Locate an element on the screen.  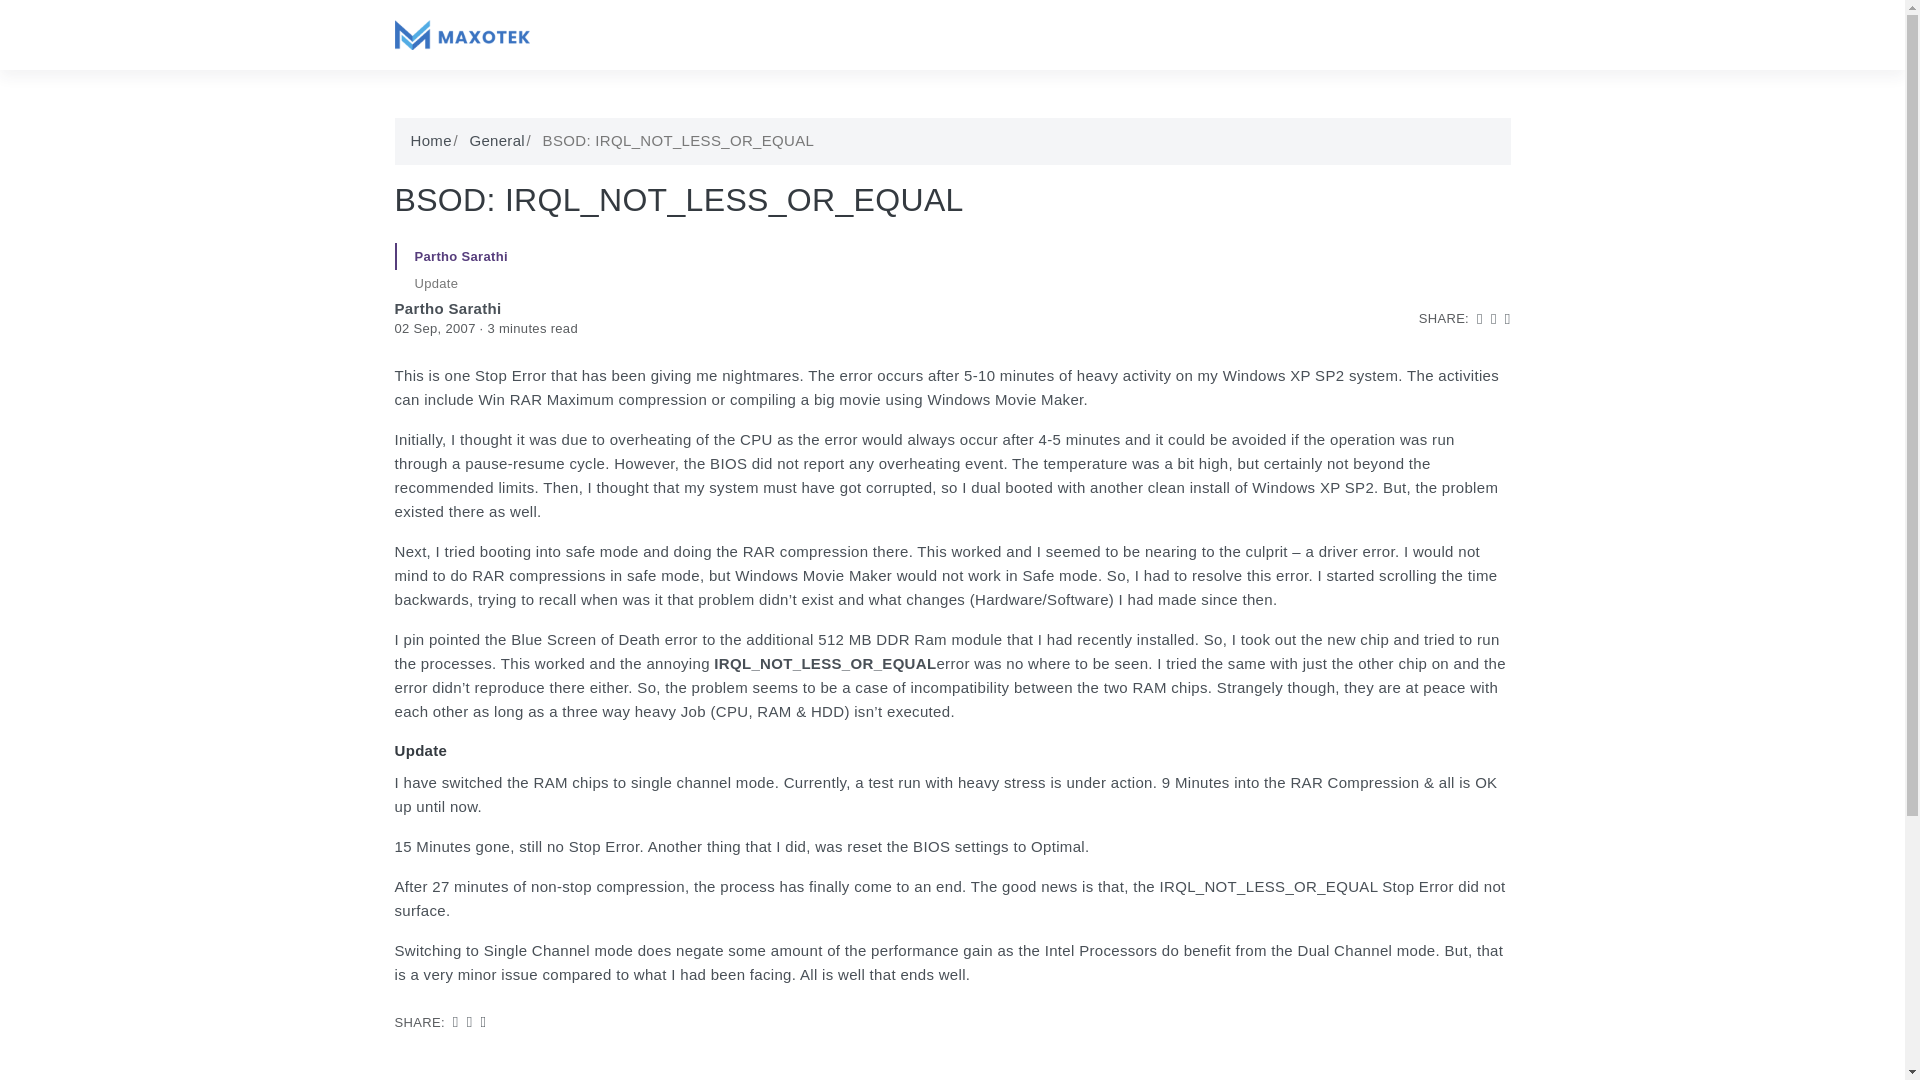
Partho Sarathi is located at coordinates (447, 308).